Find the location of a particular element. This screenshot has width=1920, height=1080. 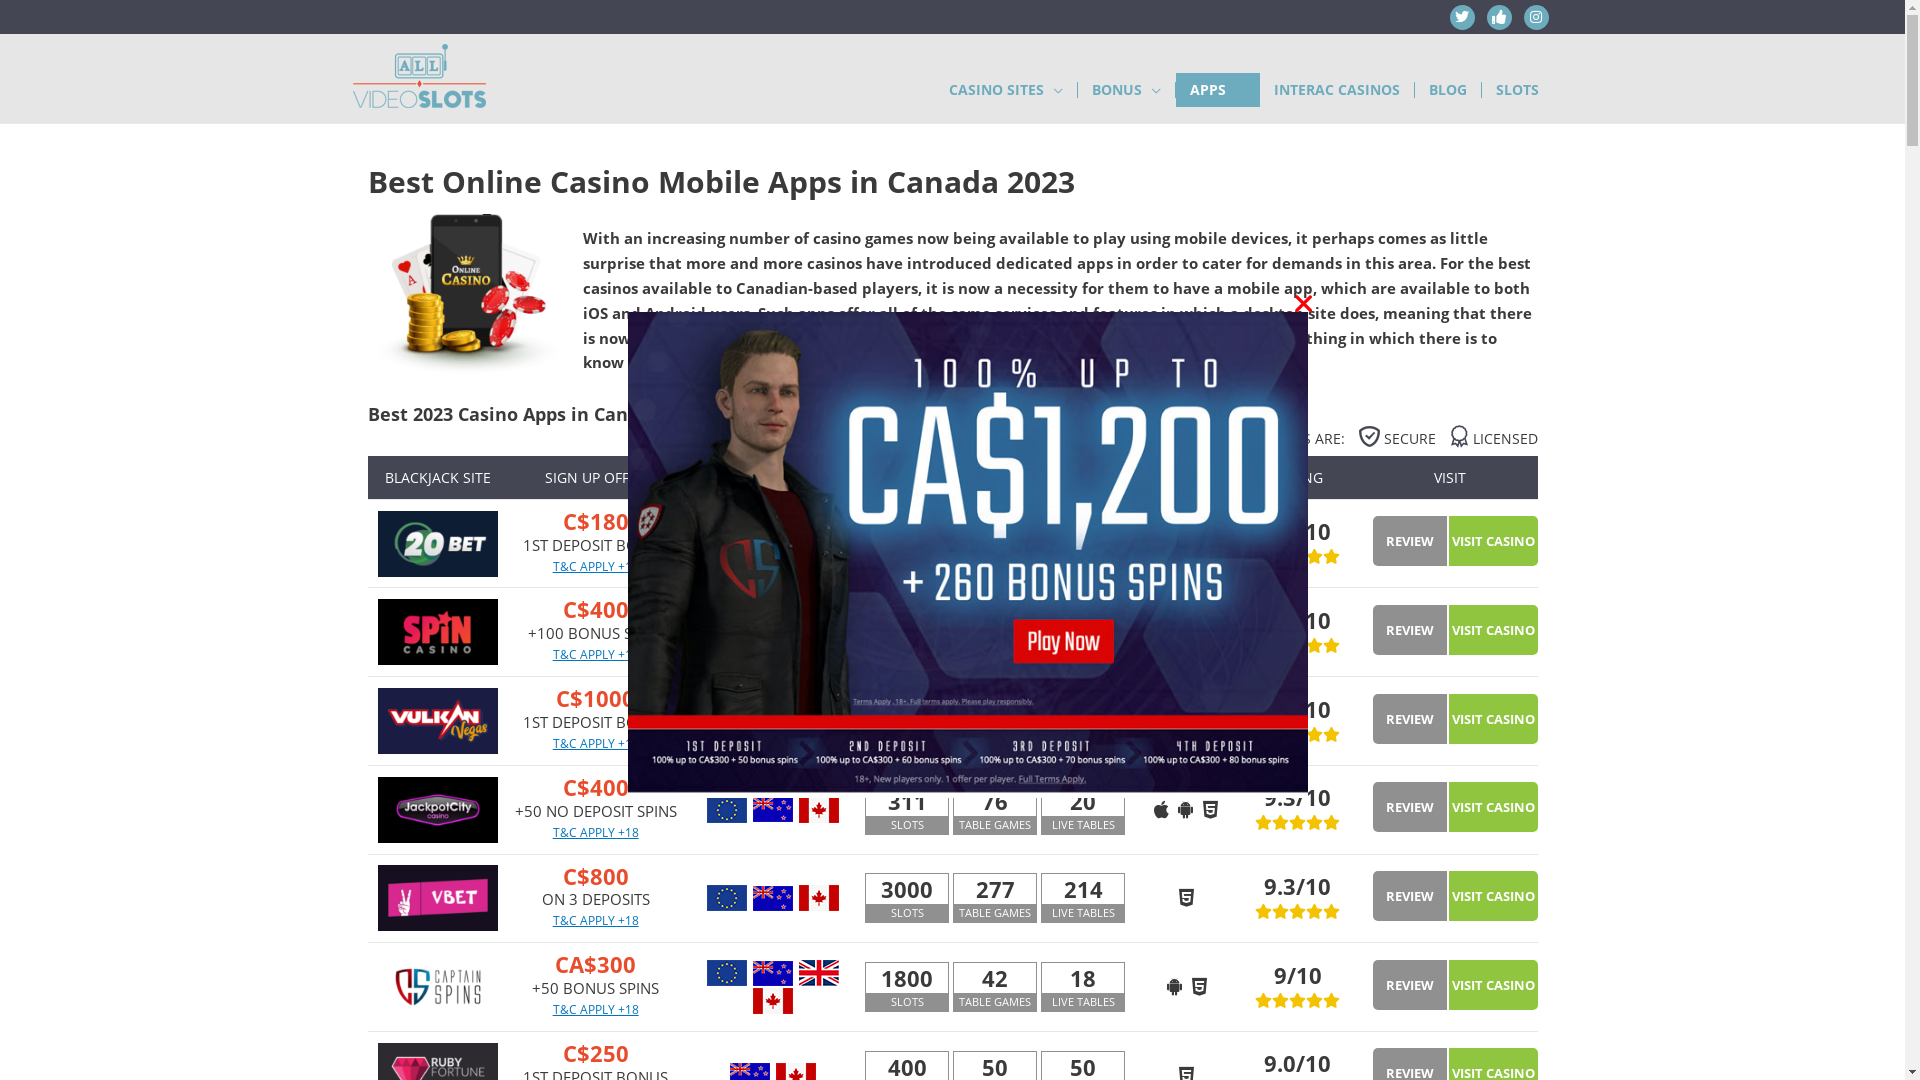

VISIT CASINO is located at coordinates (1494, 630).